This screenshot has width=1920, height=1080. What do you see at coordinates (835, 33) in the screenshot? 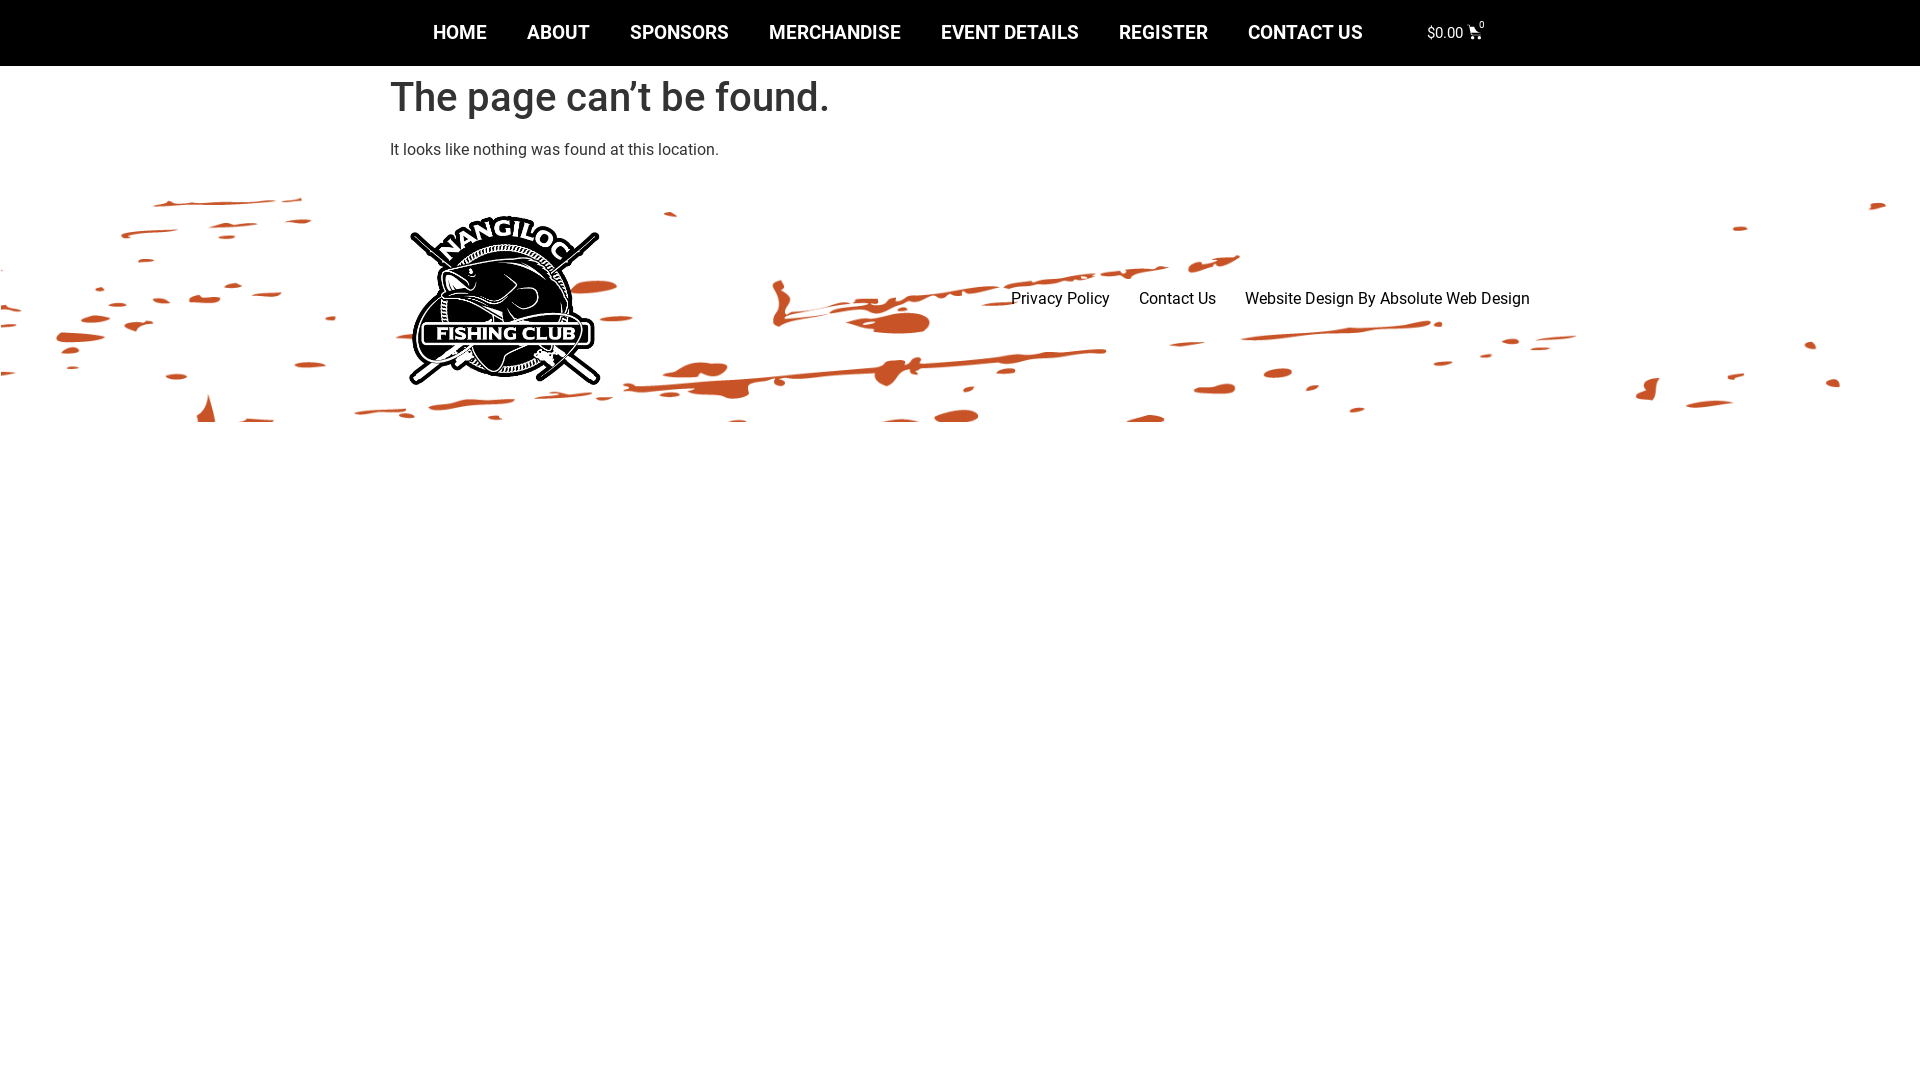
I see `MERCHANDISE` at bounding box center [835, 33].